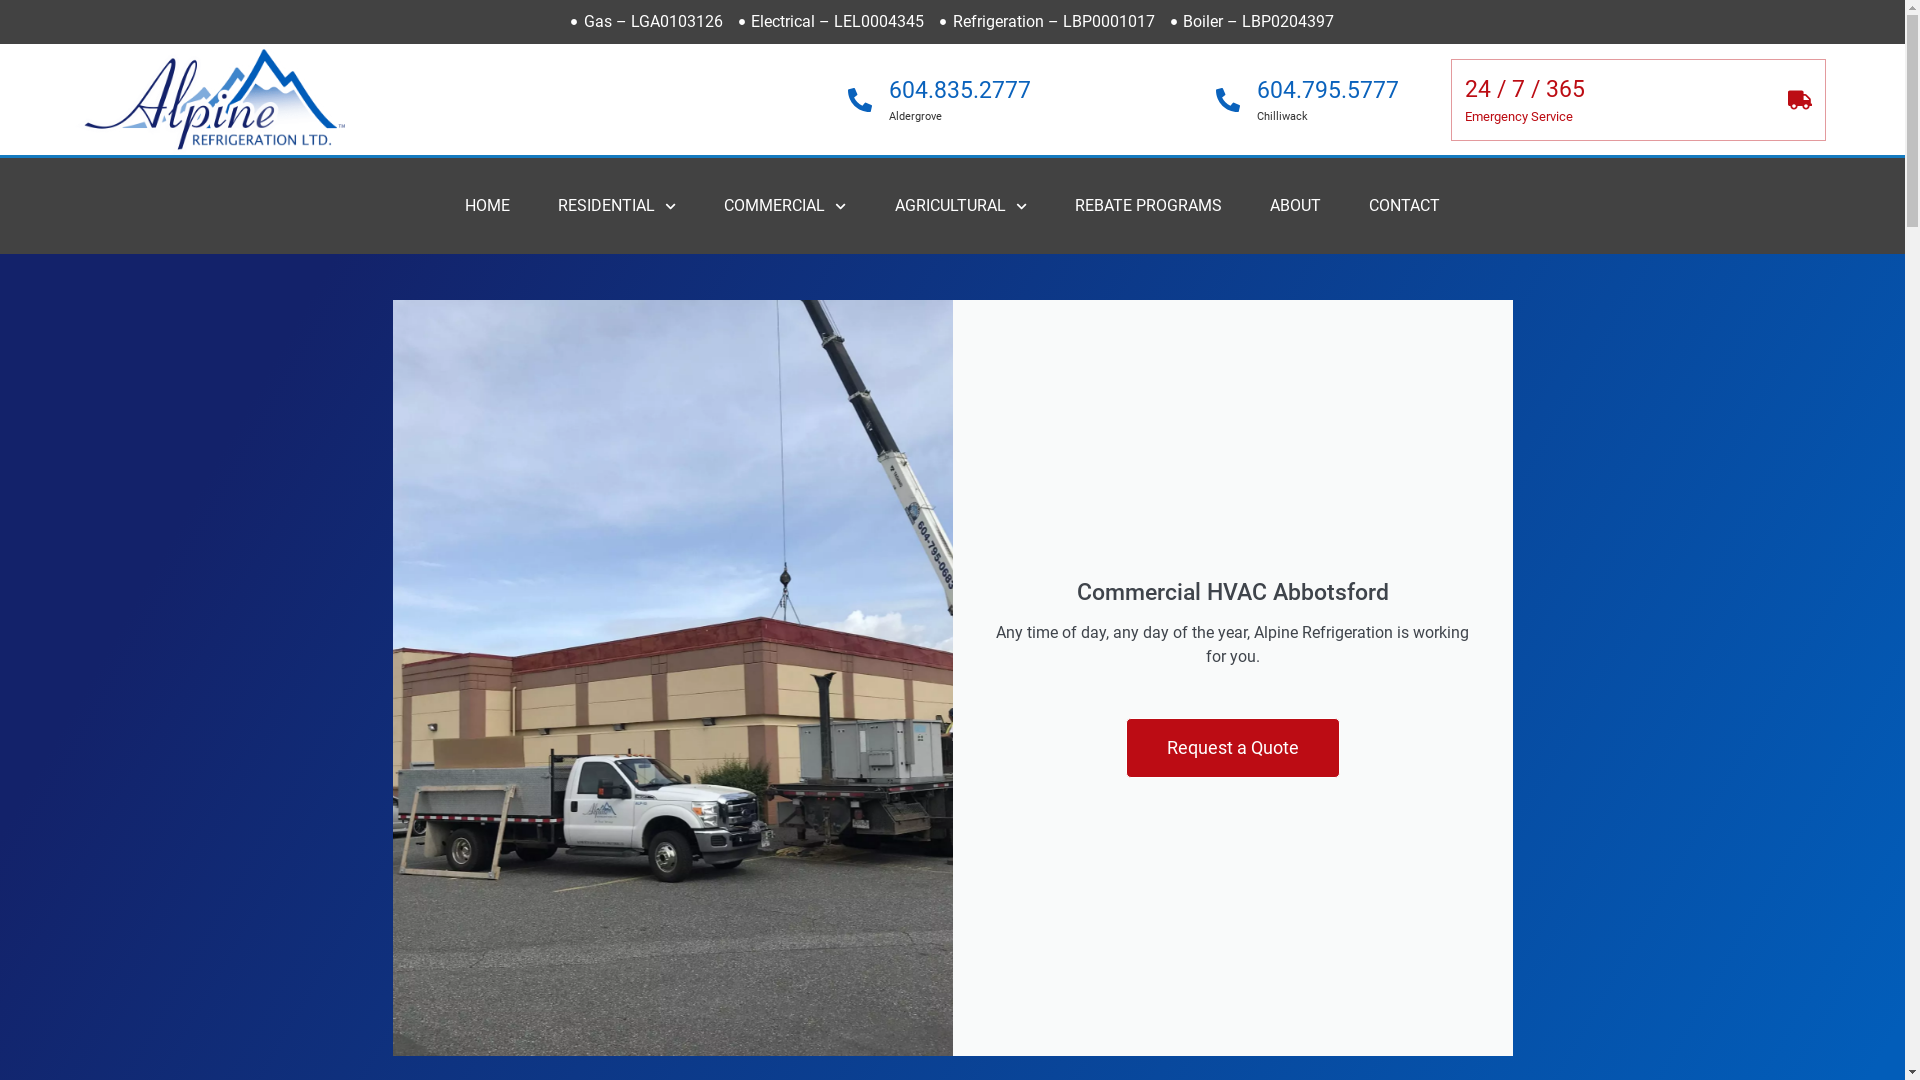 Image resolution: width=1920 pixels, height=1080 pixels. Describe the element at coordinates (1296, 206) in the screenshot. I see `ABOUT` at that location.